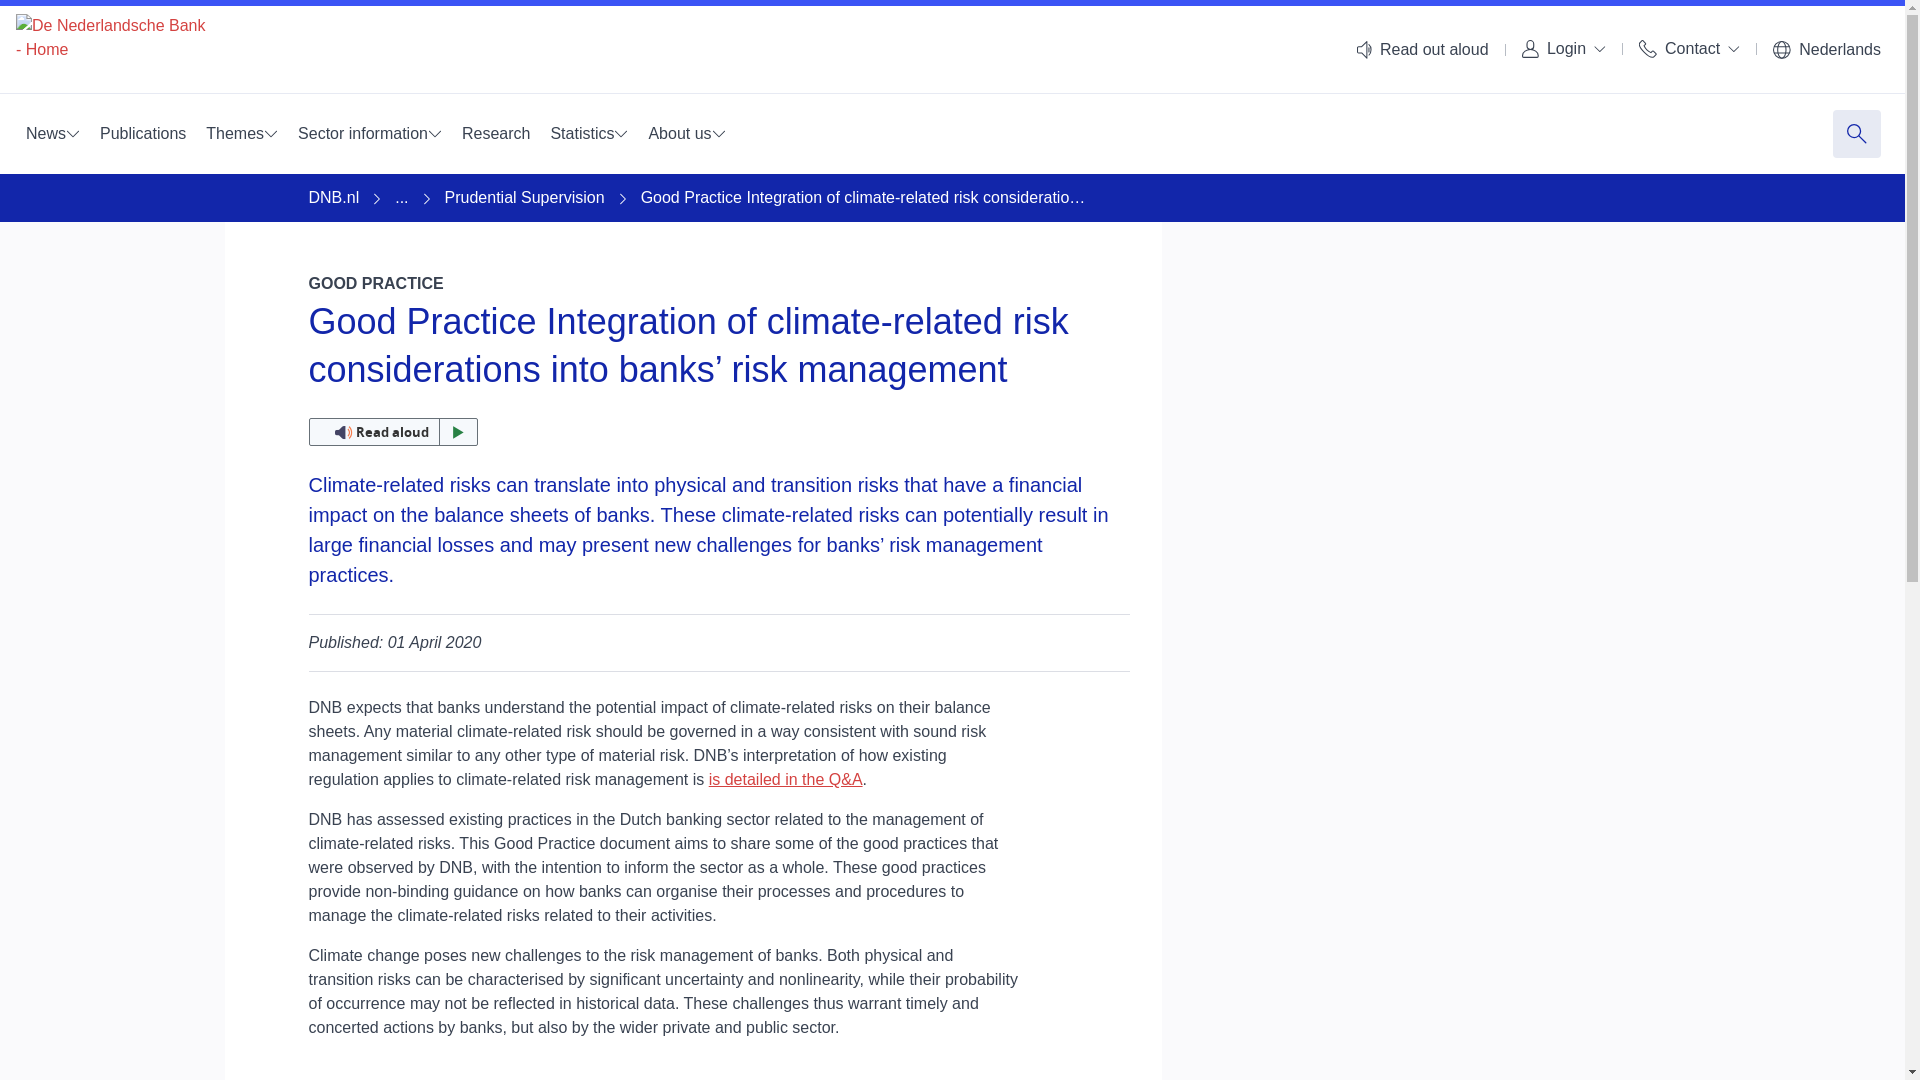 Image resolution: width=1920 pixels, height=1080 pixels. I want to click on Read out aloud, so click(1422, 50).